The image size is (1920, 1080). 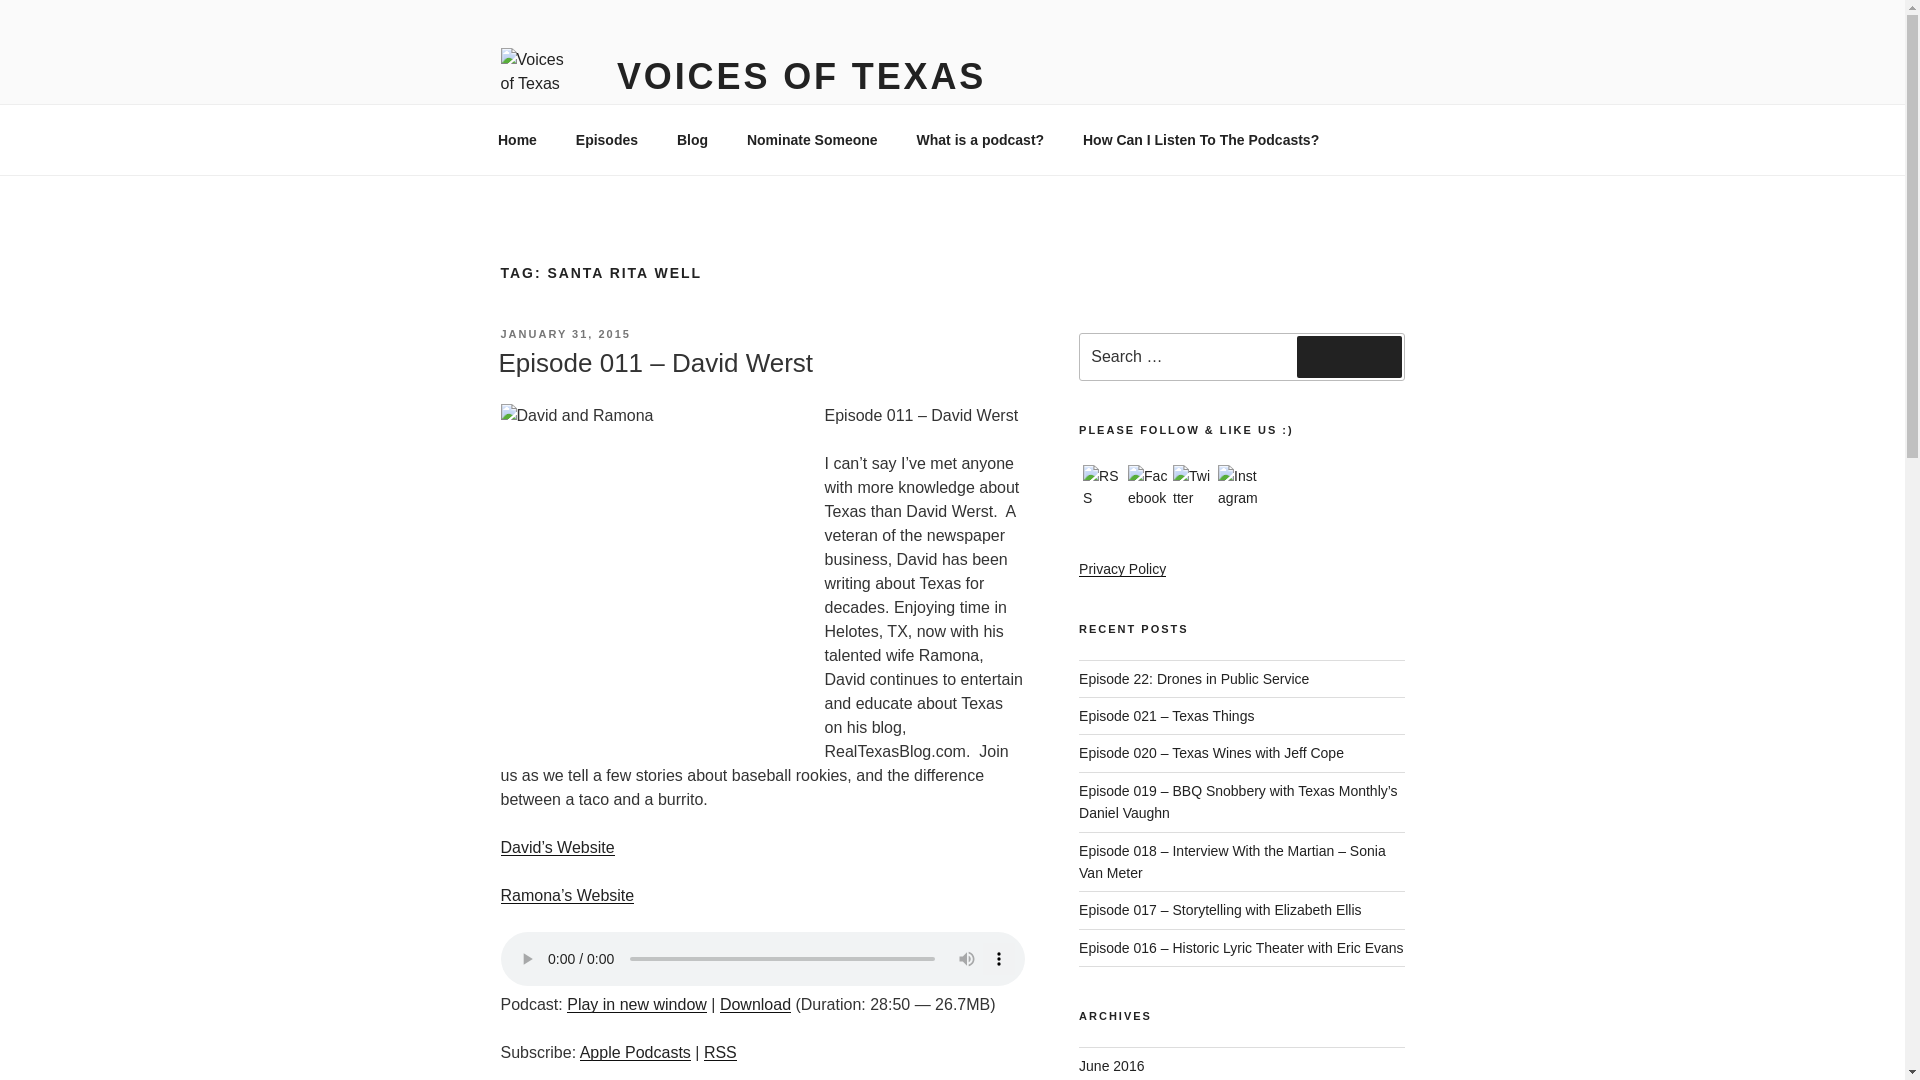 I want to click on Download, so click(x=756, y=1004).